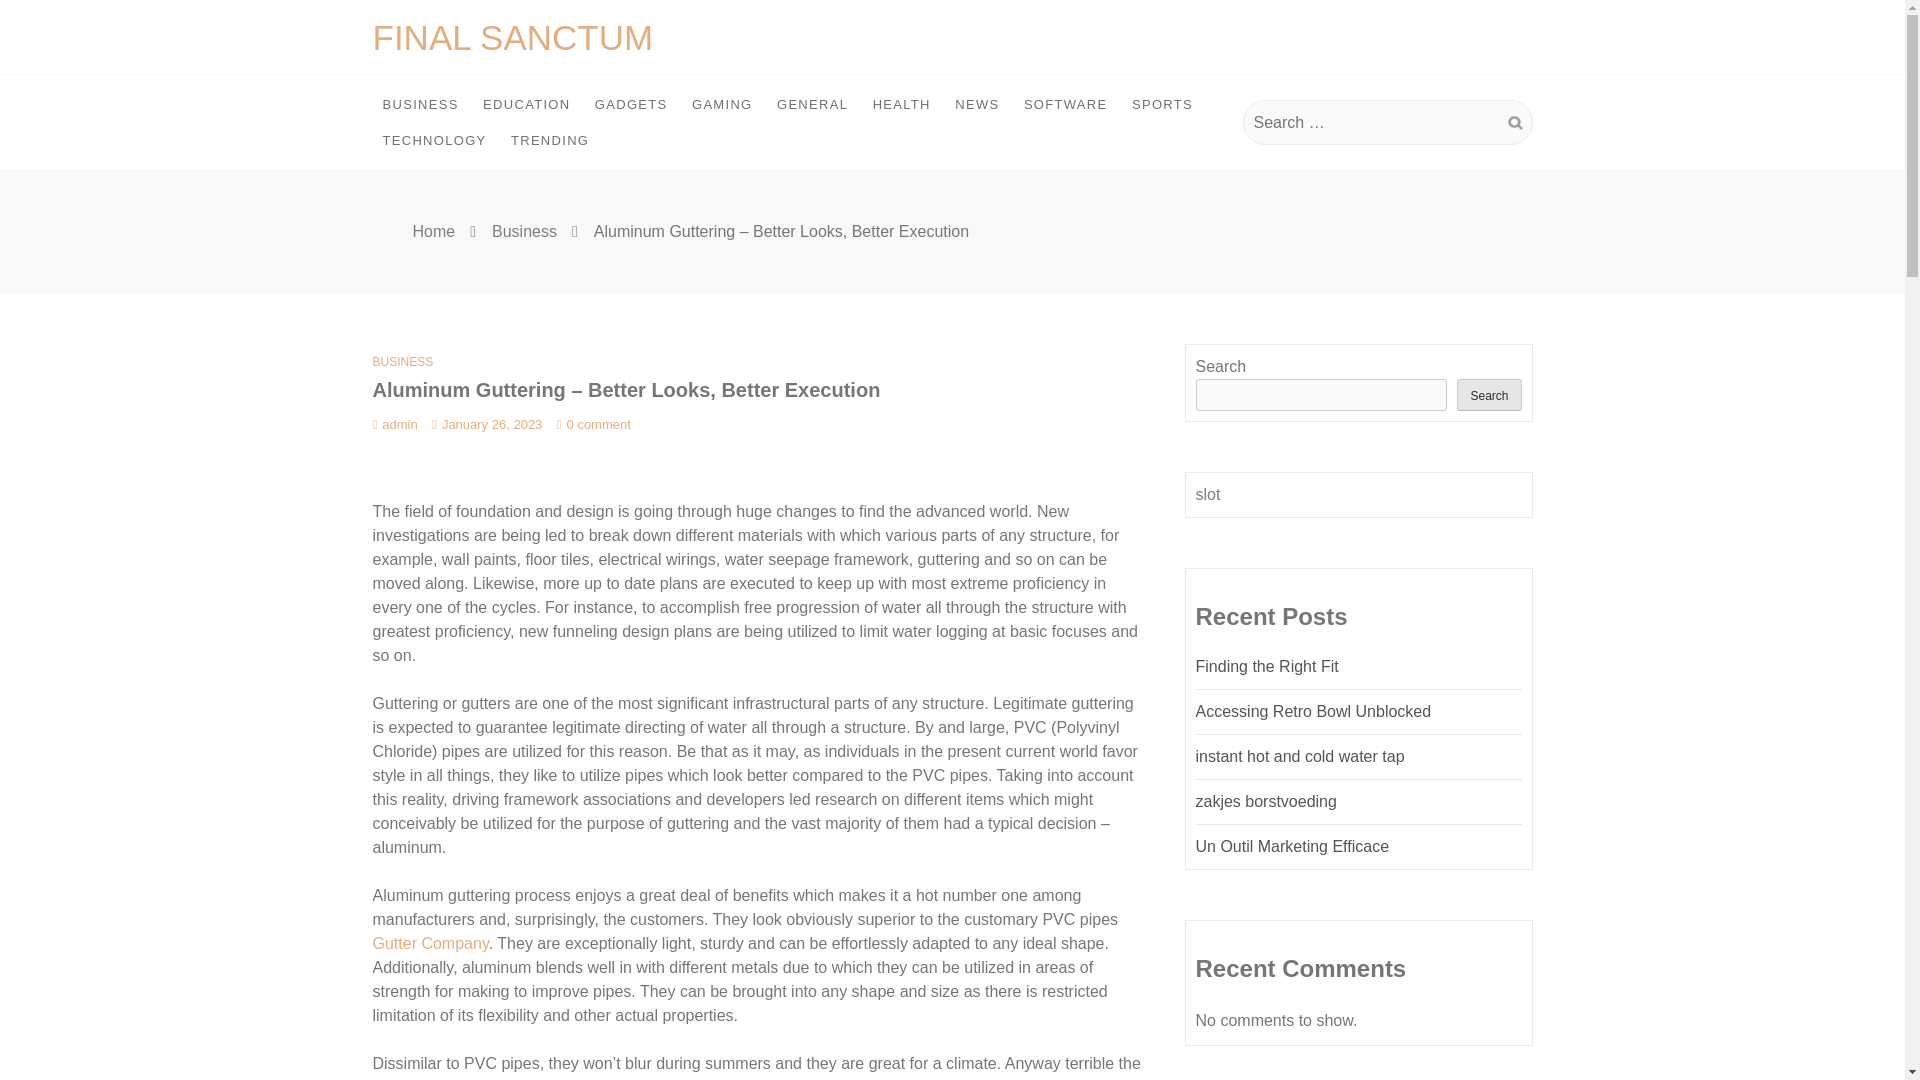 This screenshot has width=1920, height=1080. Describe the element at coordinates (1488, 395) in the screenshot. I see `Search` at that location.